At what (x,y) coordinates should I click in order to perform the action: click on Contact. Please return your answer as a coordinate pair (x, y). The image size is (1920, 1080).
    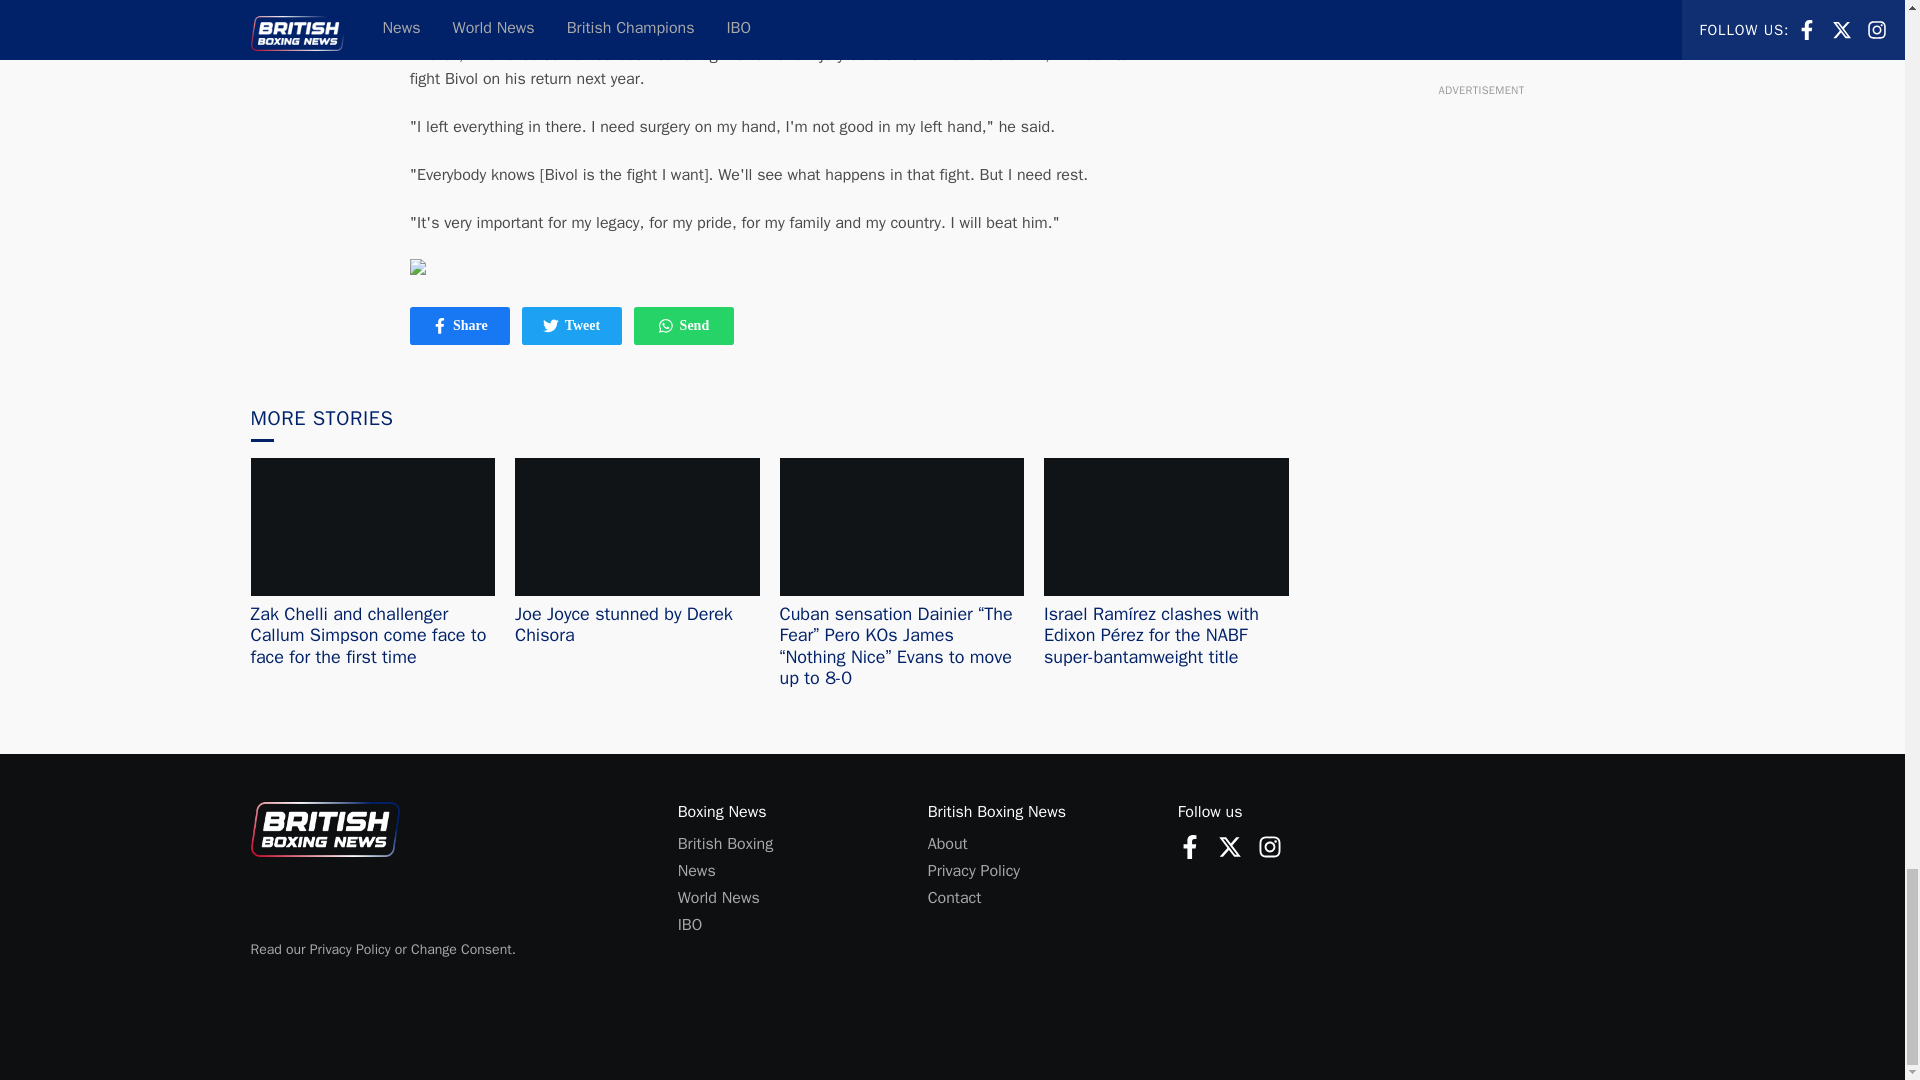
    Looking at the image, I should click on (460, 326).